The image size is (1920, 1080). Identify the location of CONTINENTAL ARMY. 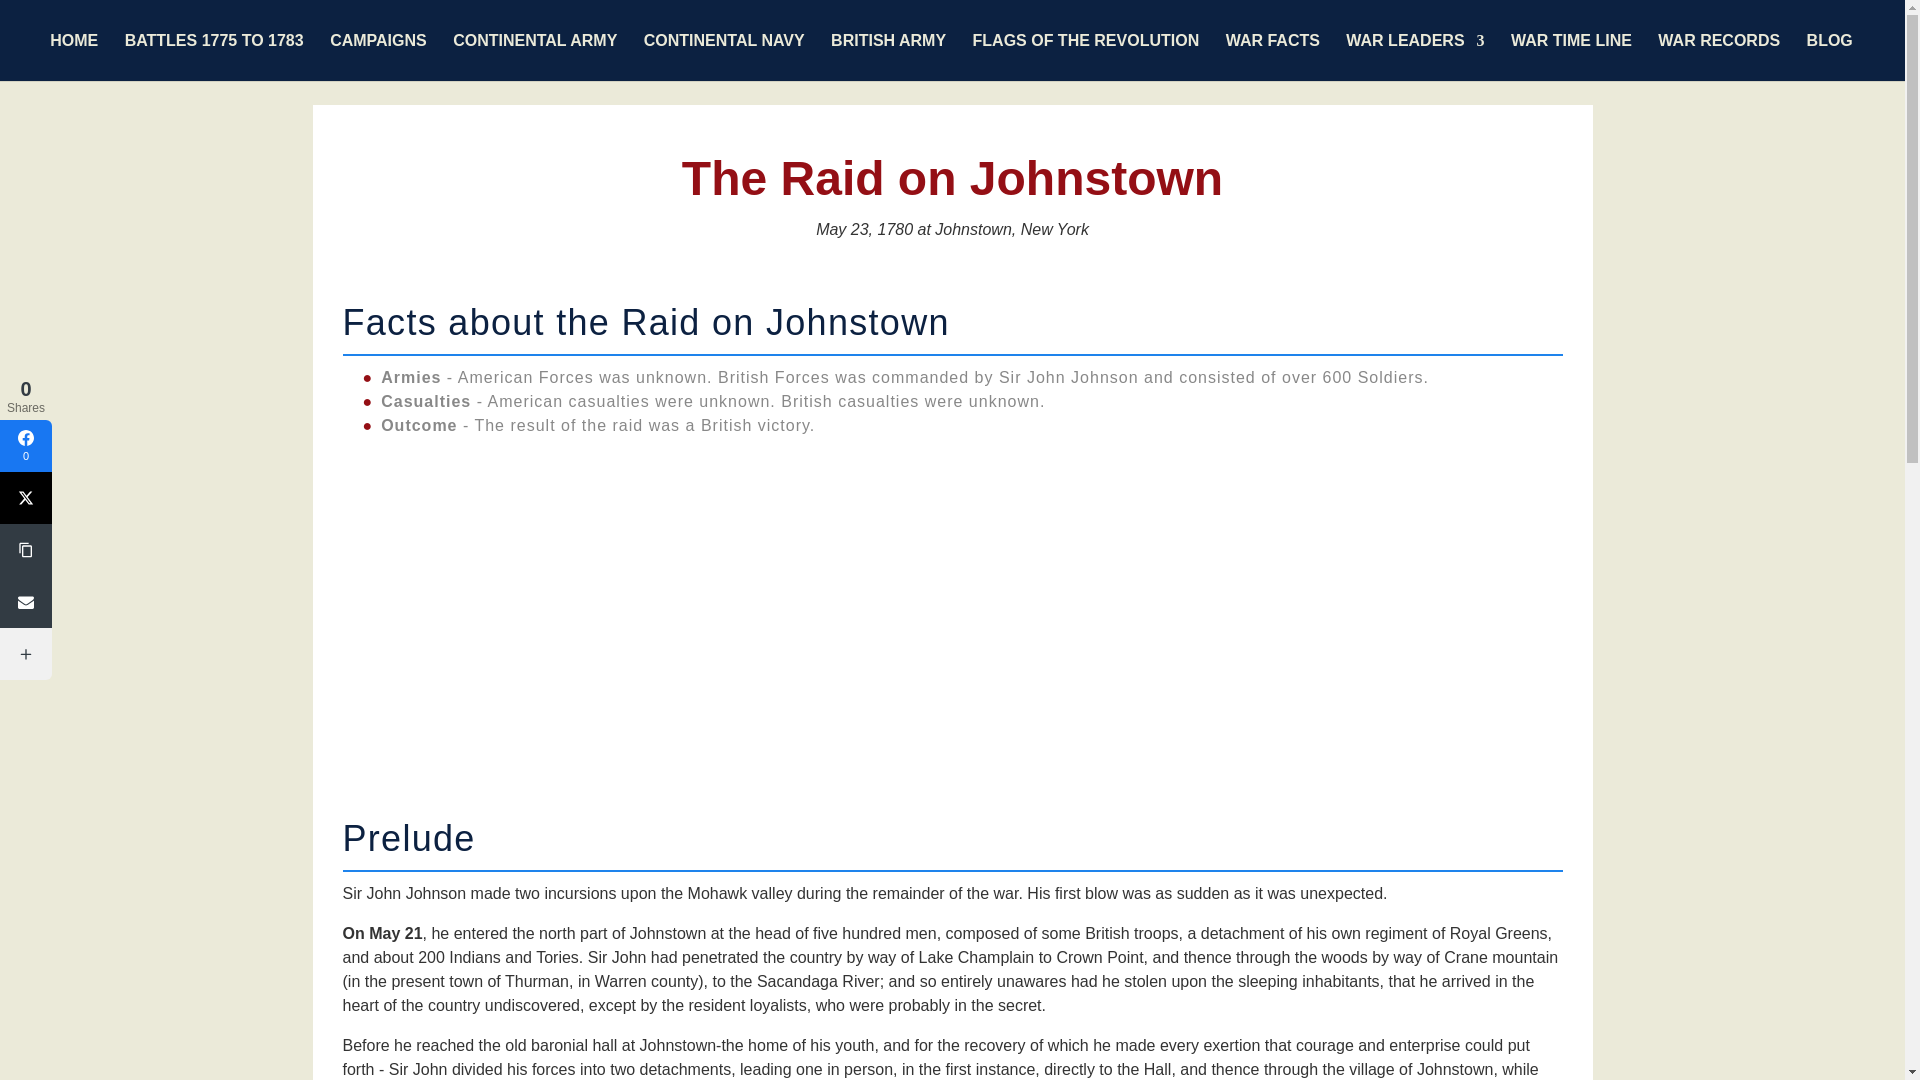
(534, 57).